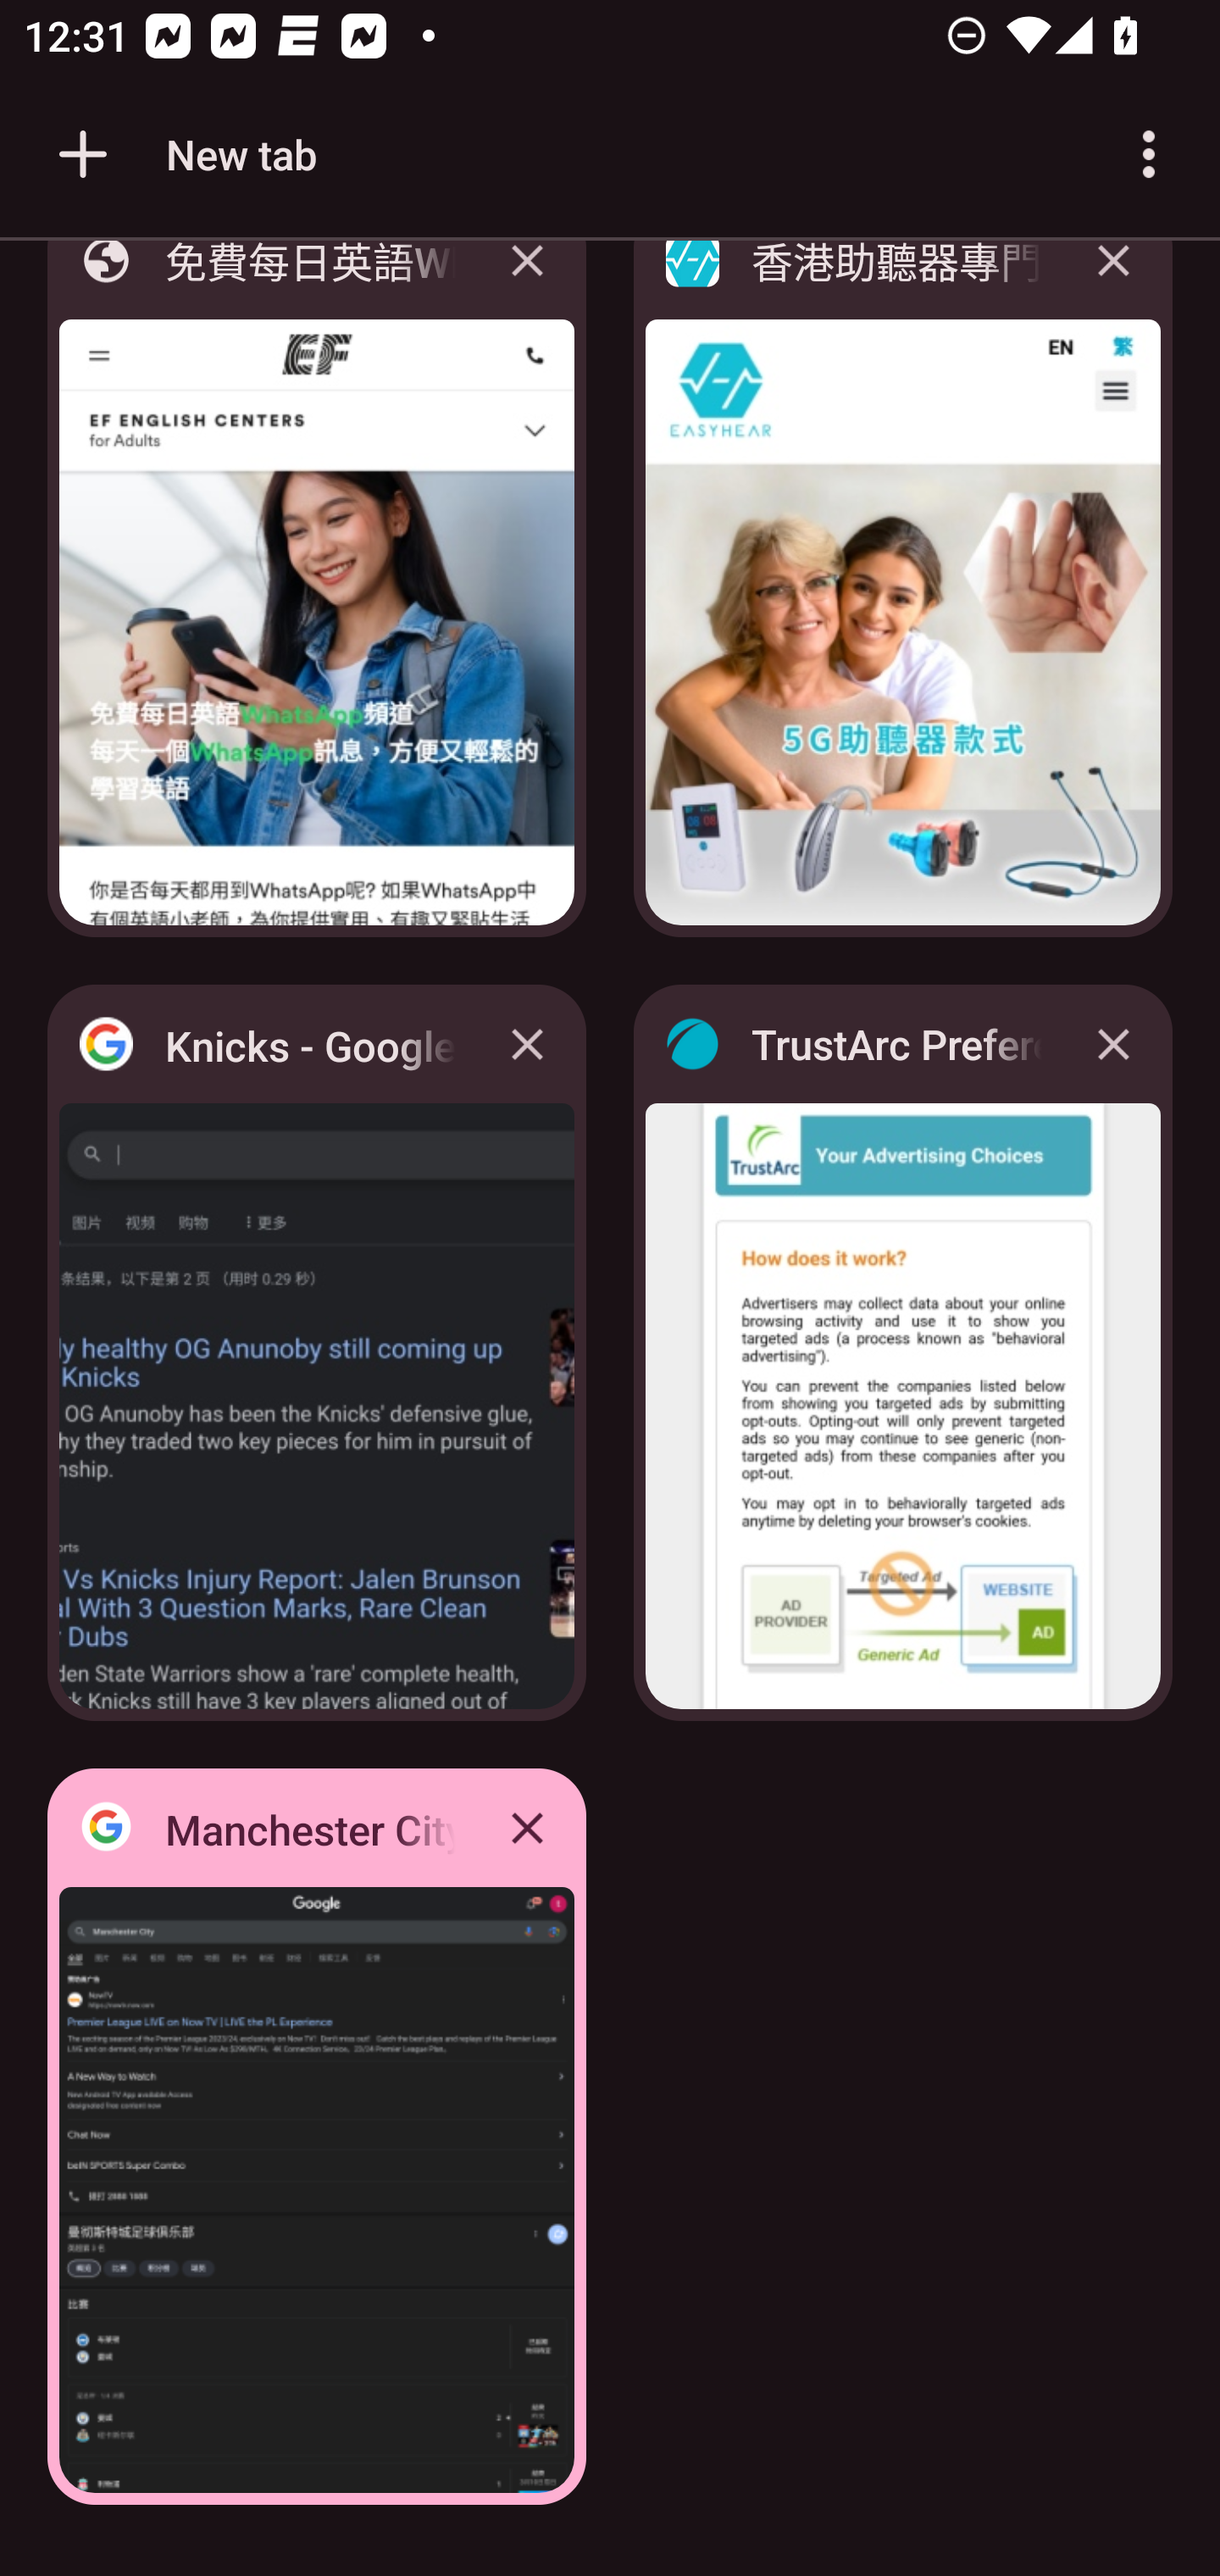  Describe the element at coordinates (182, 154) in the screenshot. I see `New tab` at that location.